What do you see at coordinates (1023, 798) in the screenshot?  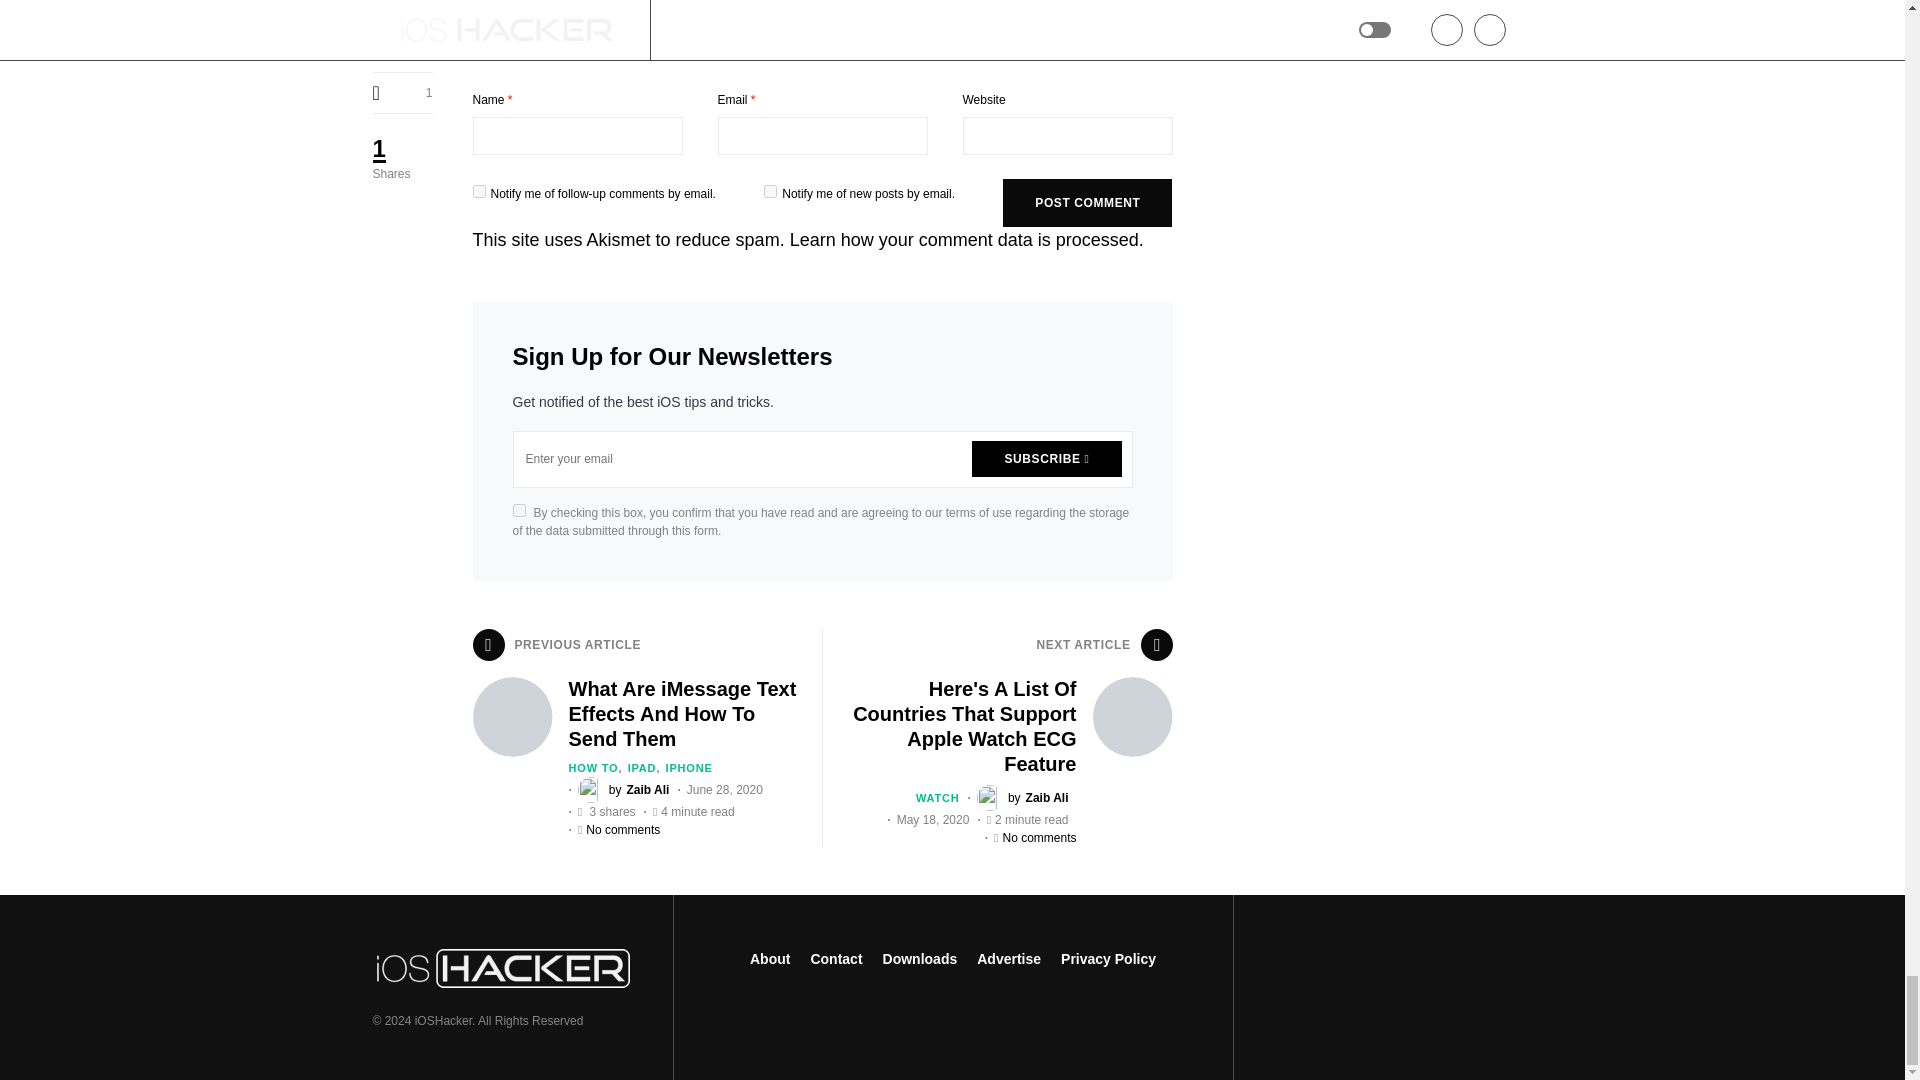 I see `View all posts by Zaib Ali` at bounding box center [1023, 798].